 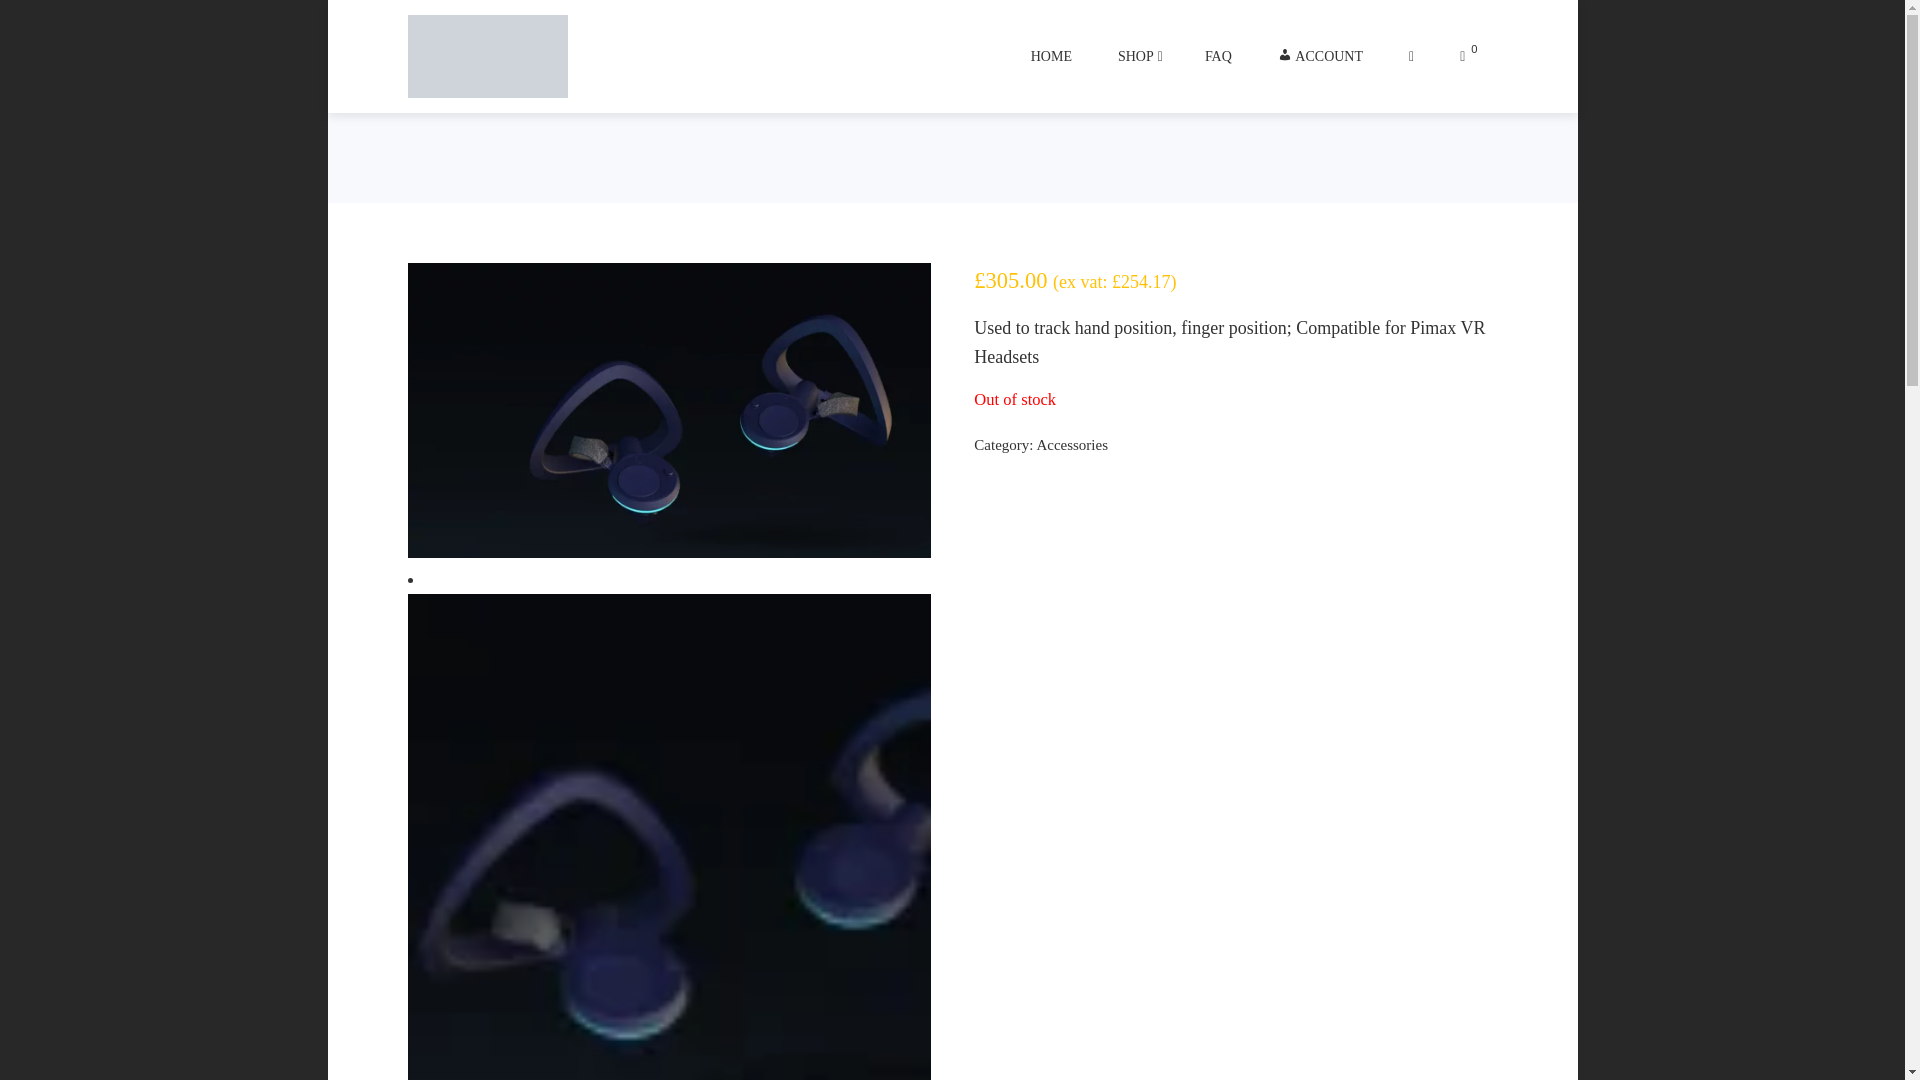 What do you see at coordinates (1468, 56) in the screenshot?
I see `View your shopping cart` at bounding box center [1468, 56].